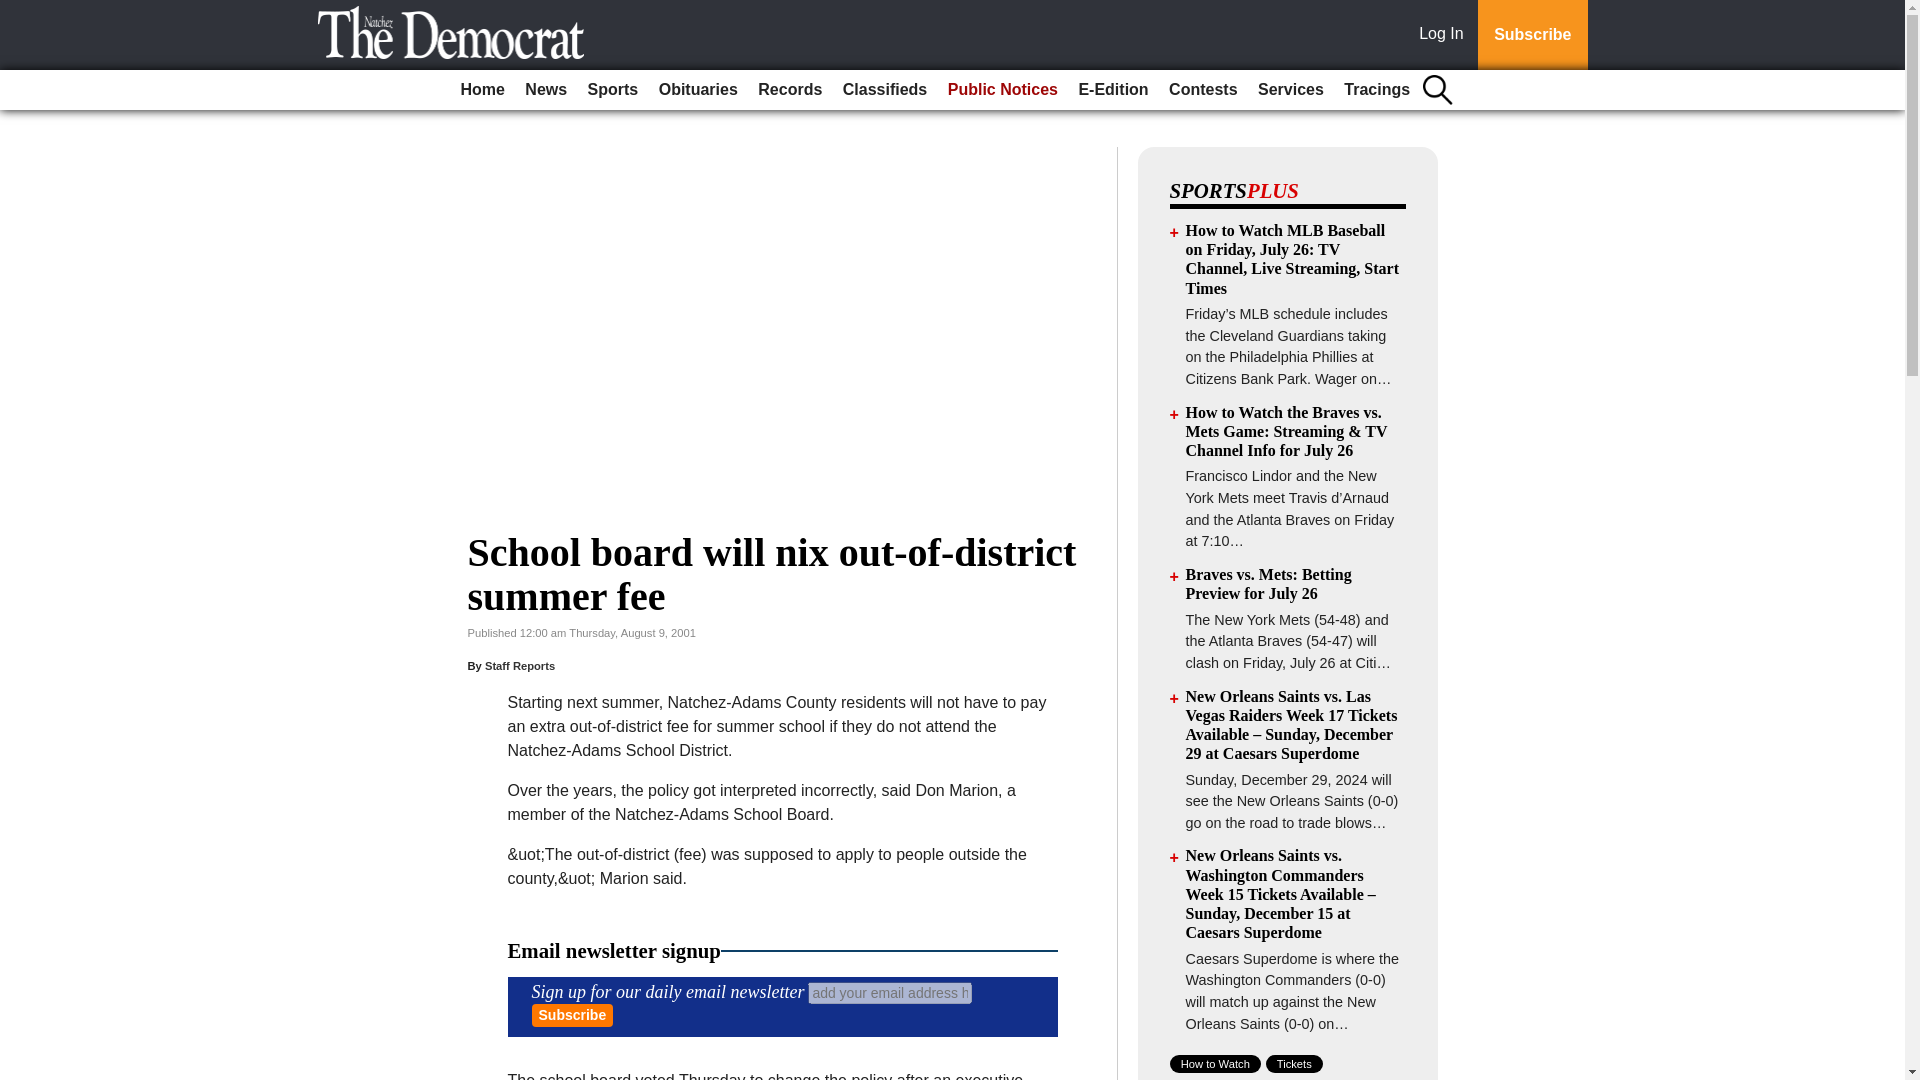  I want to click on Subscribe, so click(572, 1016).